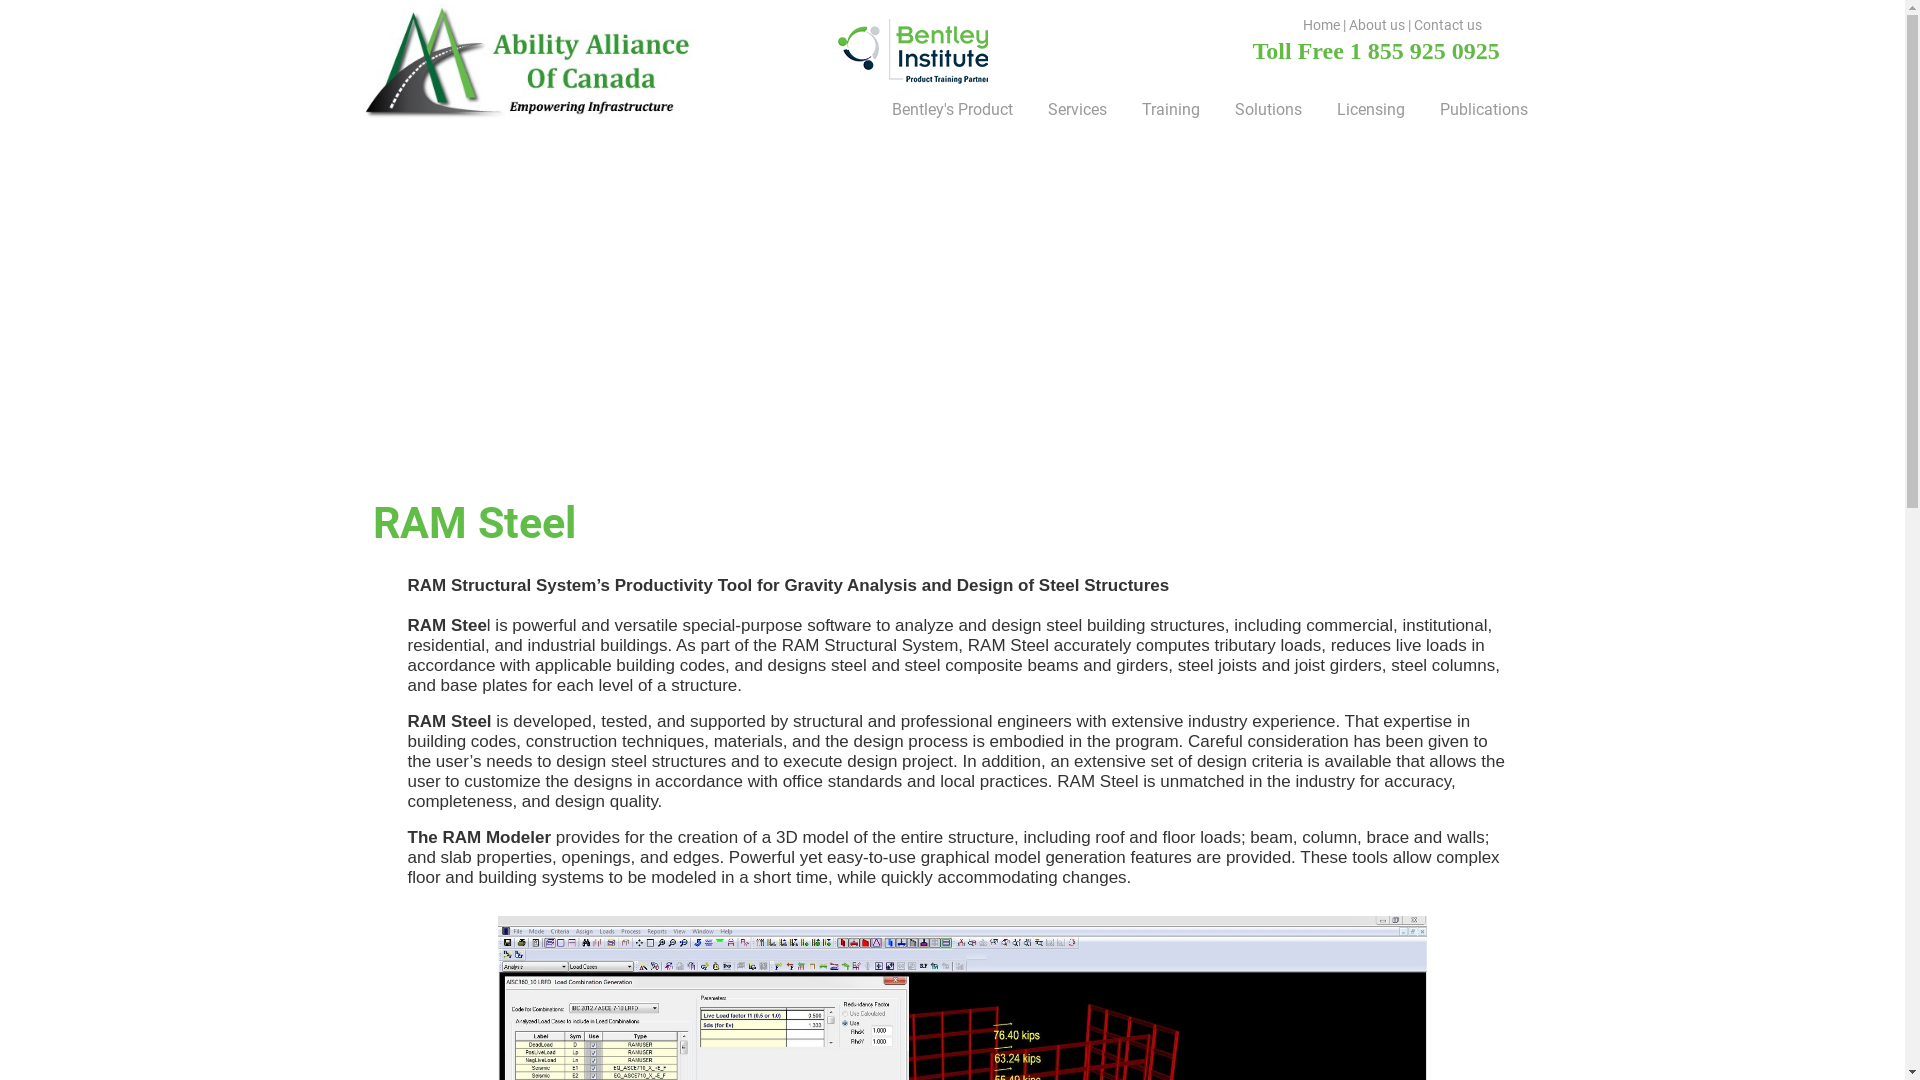  I want to click on Services, so click(1075, 109).